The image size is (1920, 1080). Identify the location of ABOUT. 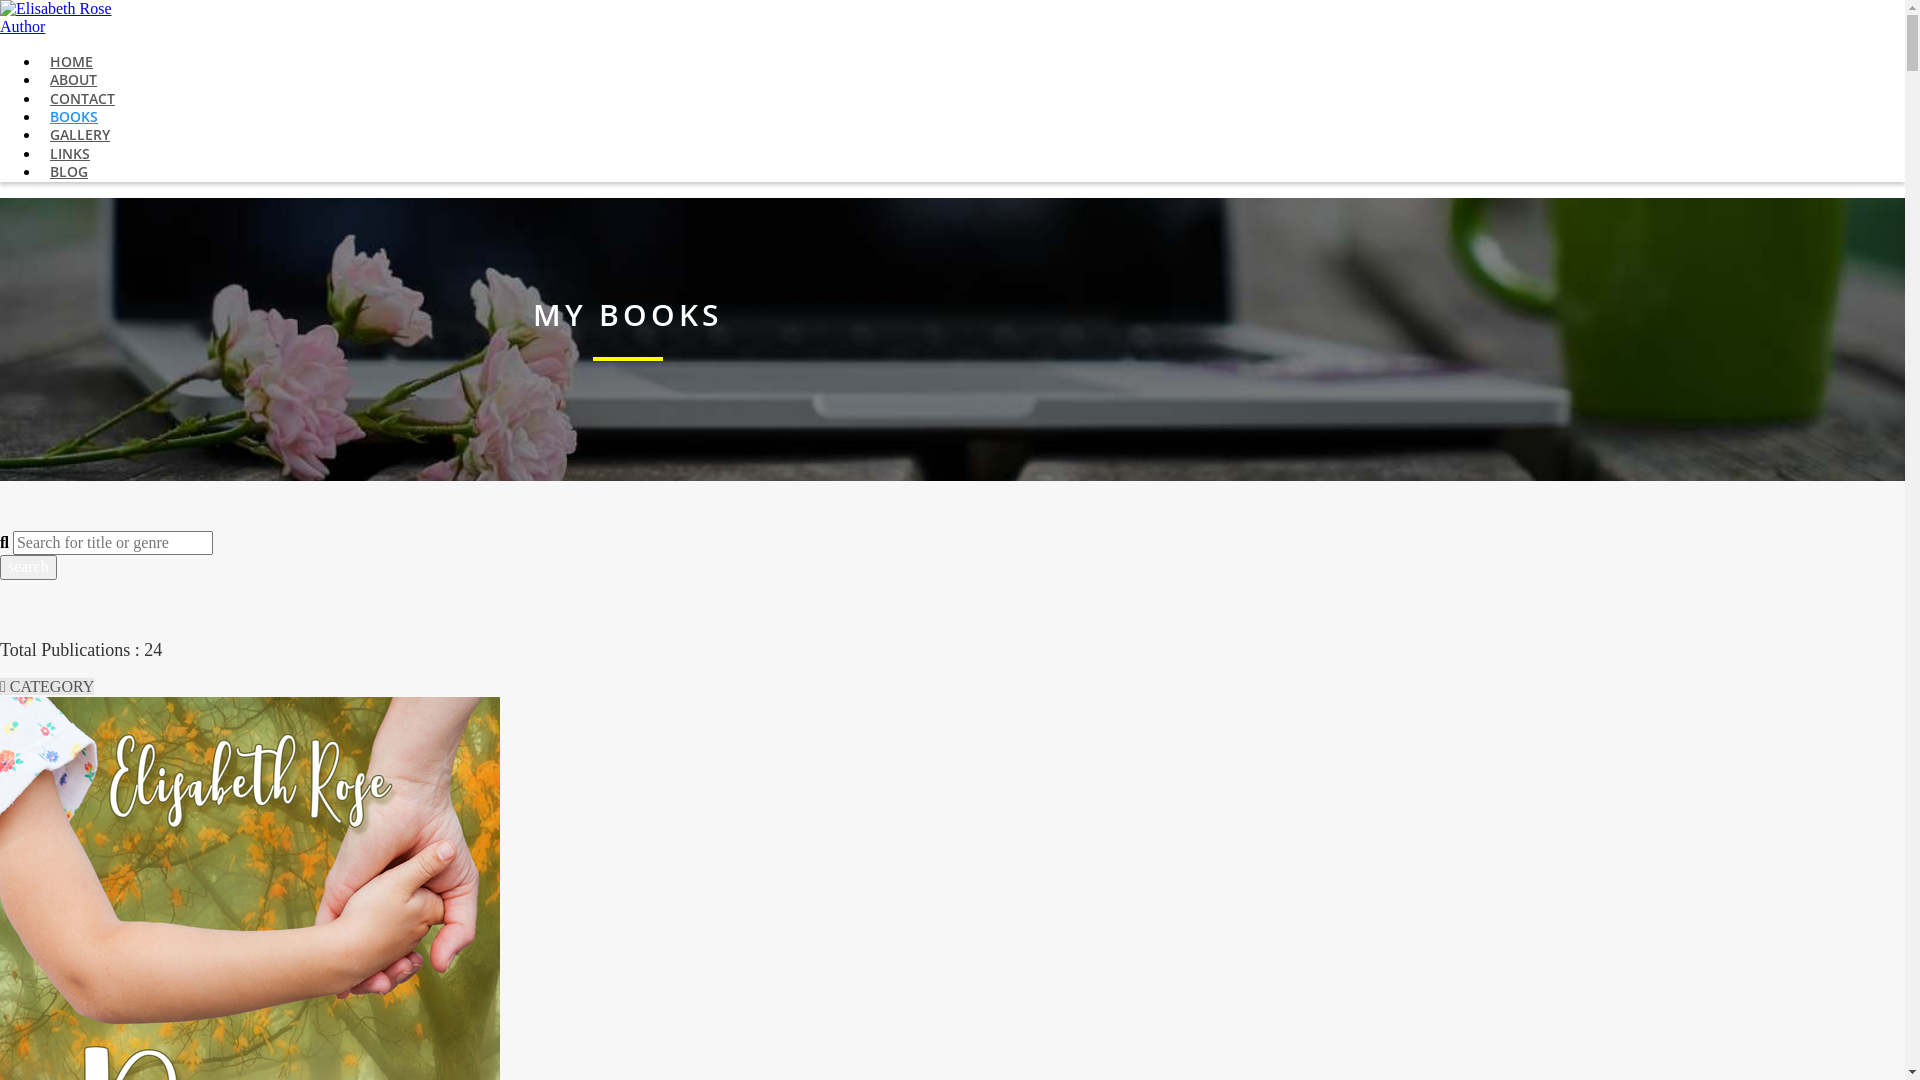
(74, 80).